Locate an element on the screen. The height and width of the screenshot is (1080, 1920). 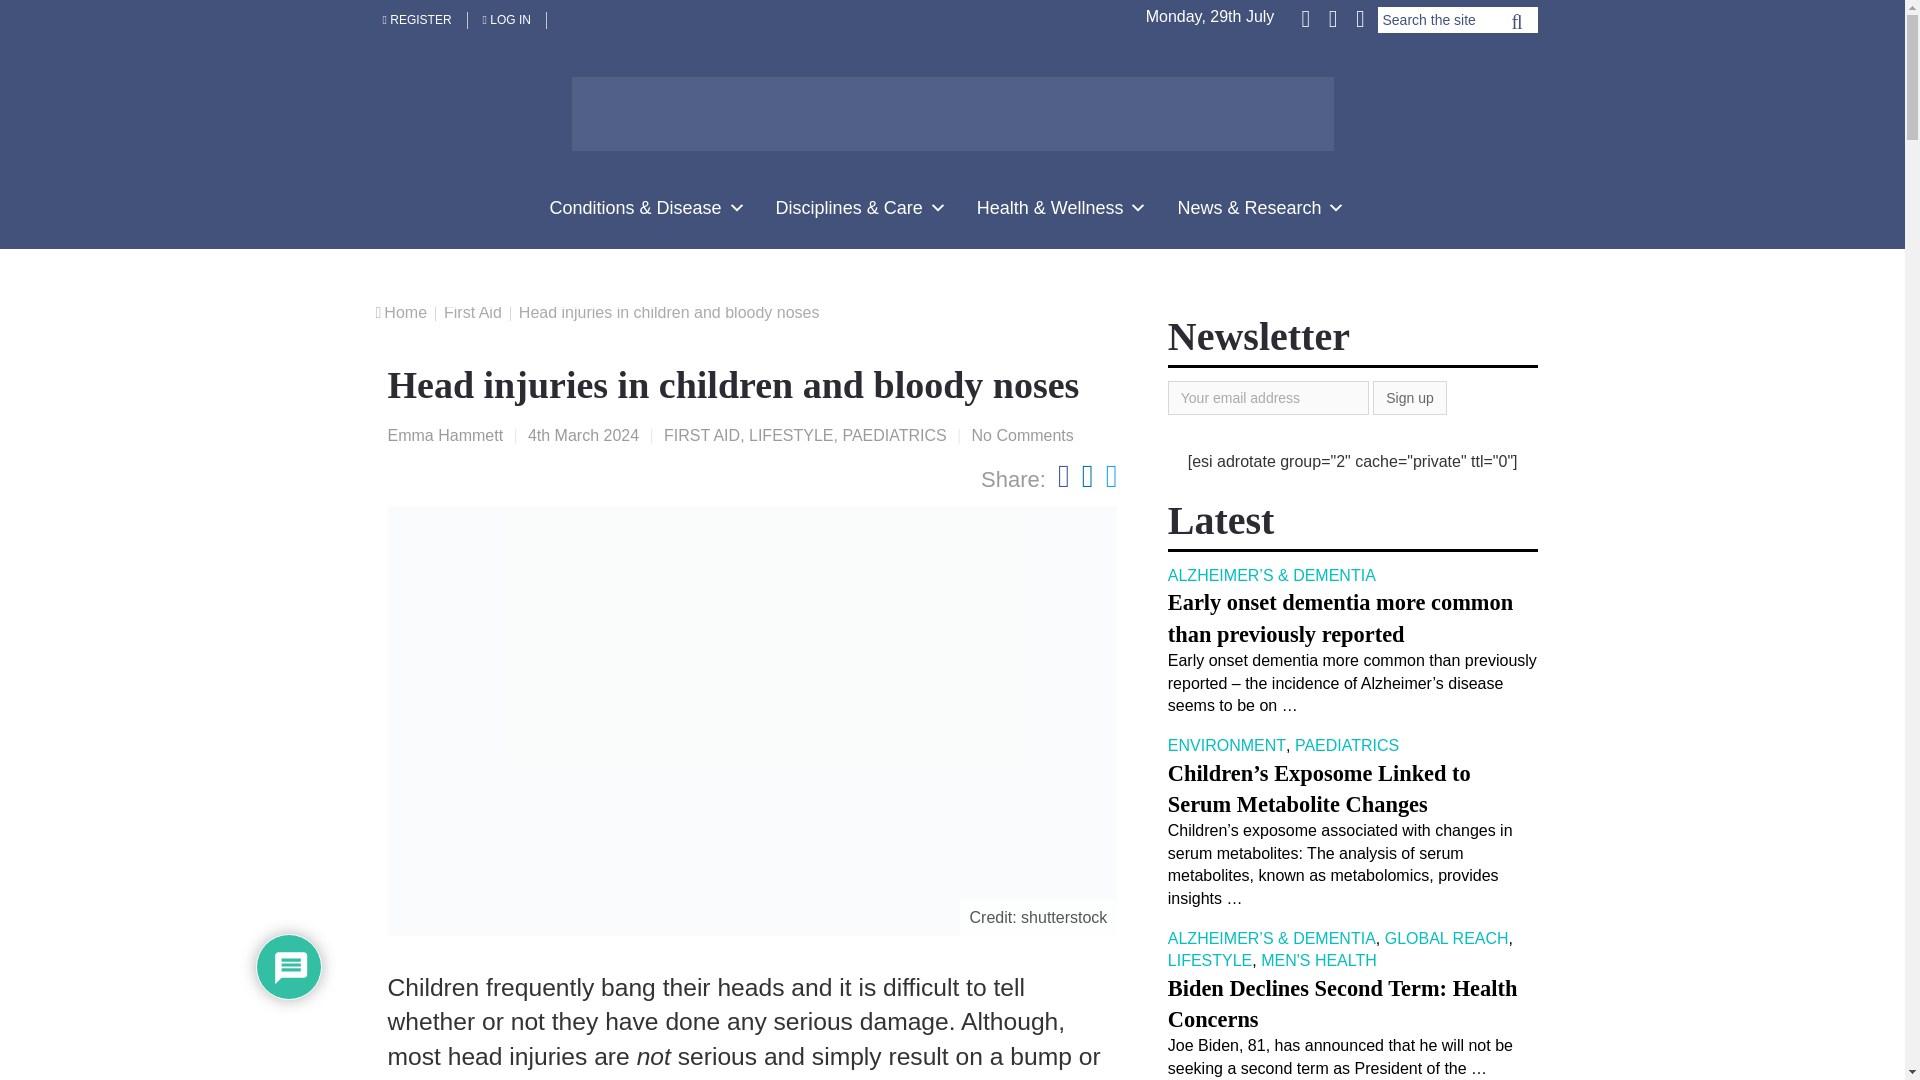
View all posts in Lifestyle is located at coordinates (790, 434).